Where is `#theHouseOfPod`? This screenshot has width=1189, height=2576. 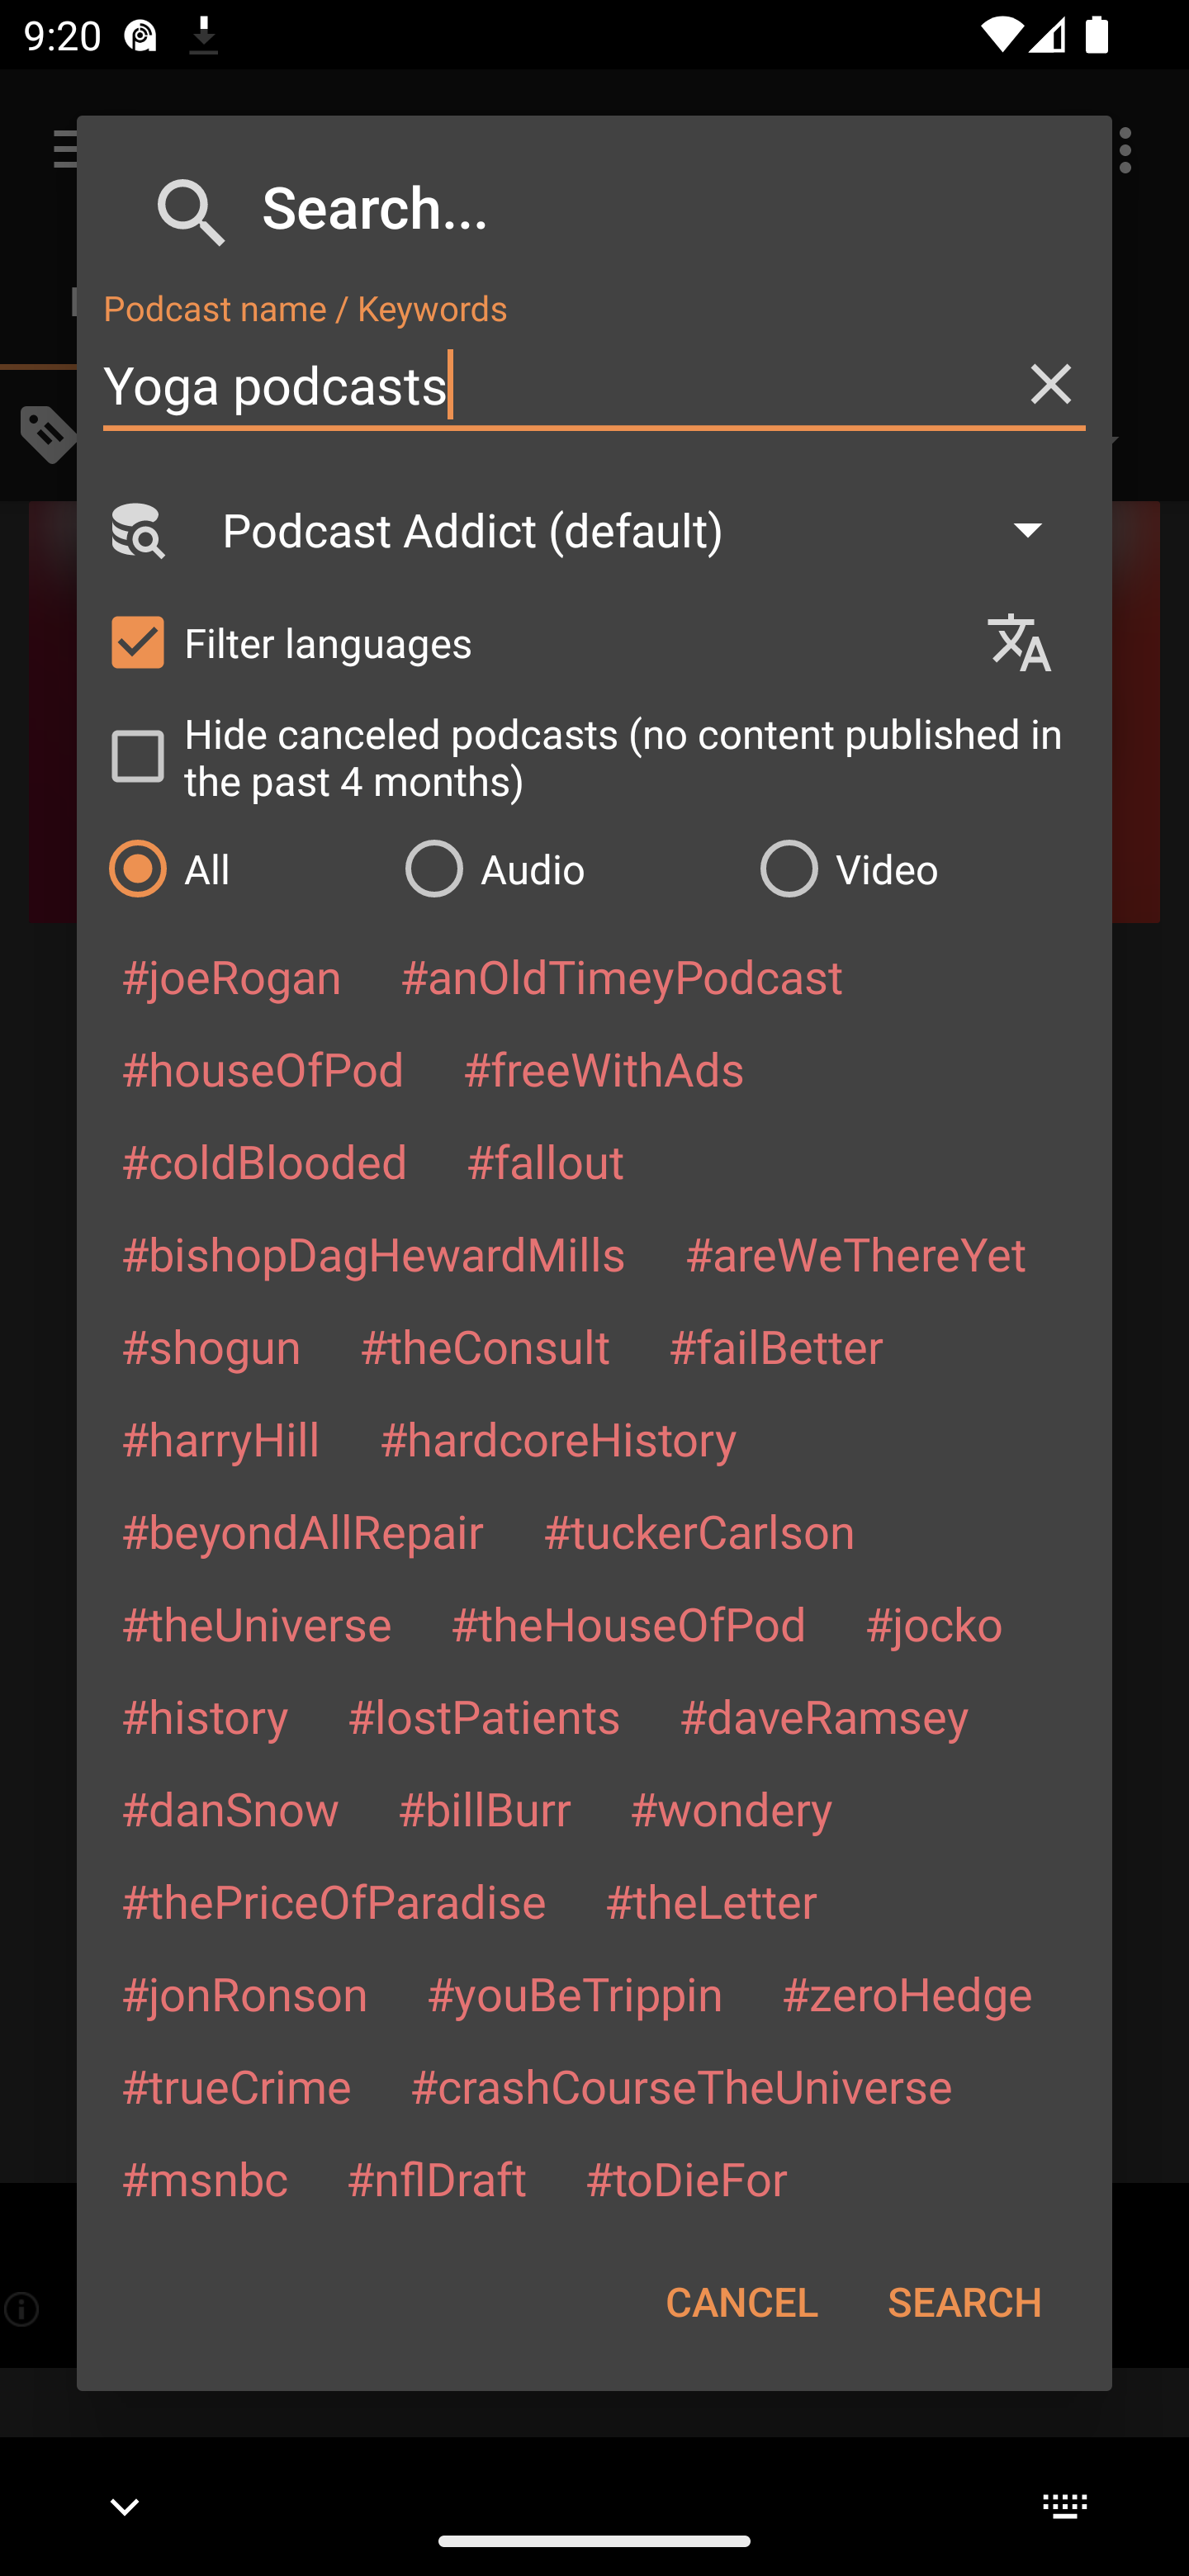 #theHouseOfPod is located at coordinates (628, 1623).